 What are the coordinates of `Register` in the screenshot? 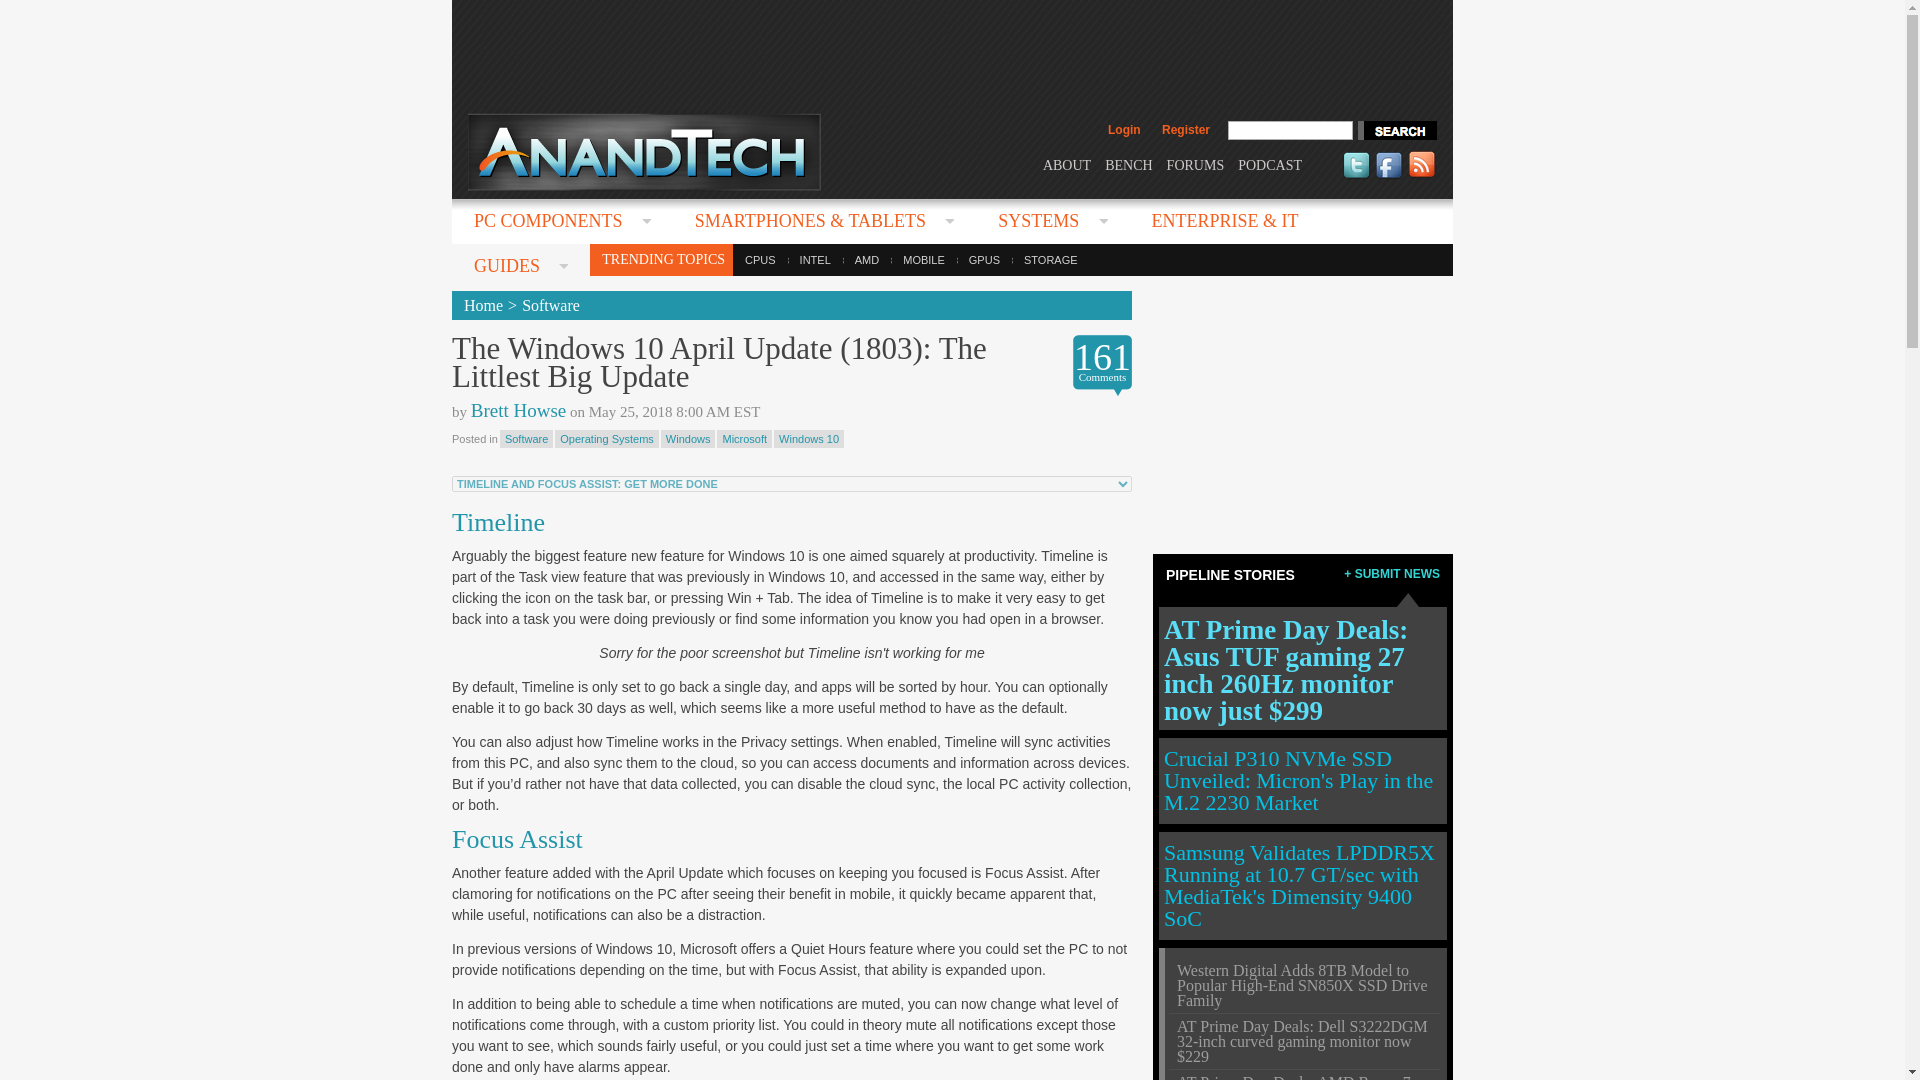 It's located at (1185, 130).